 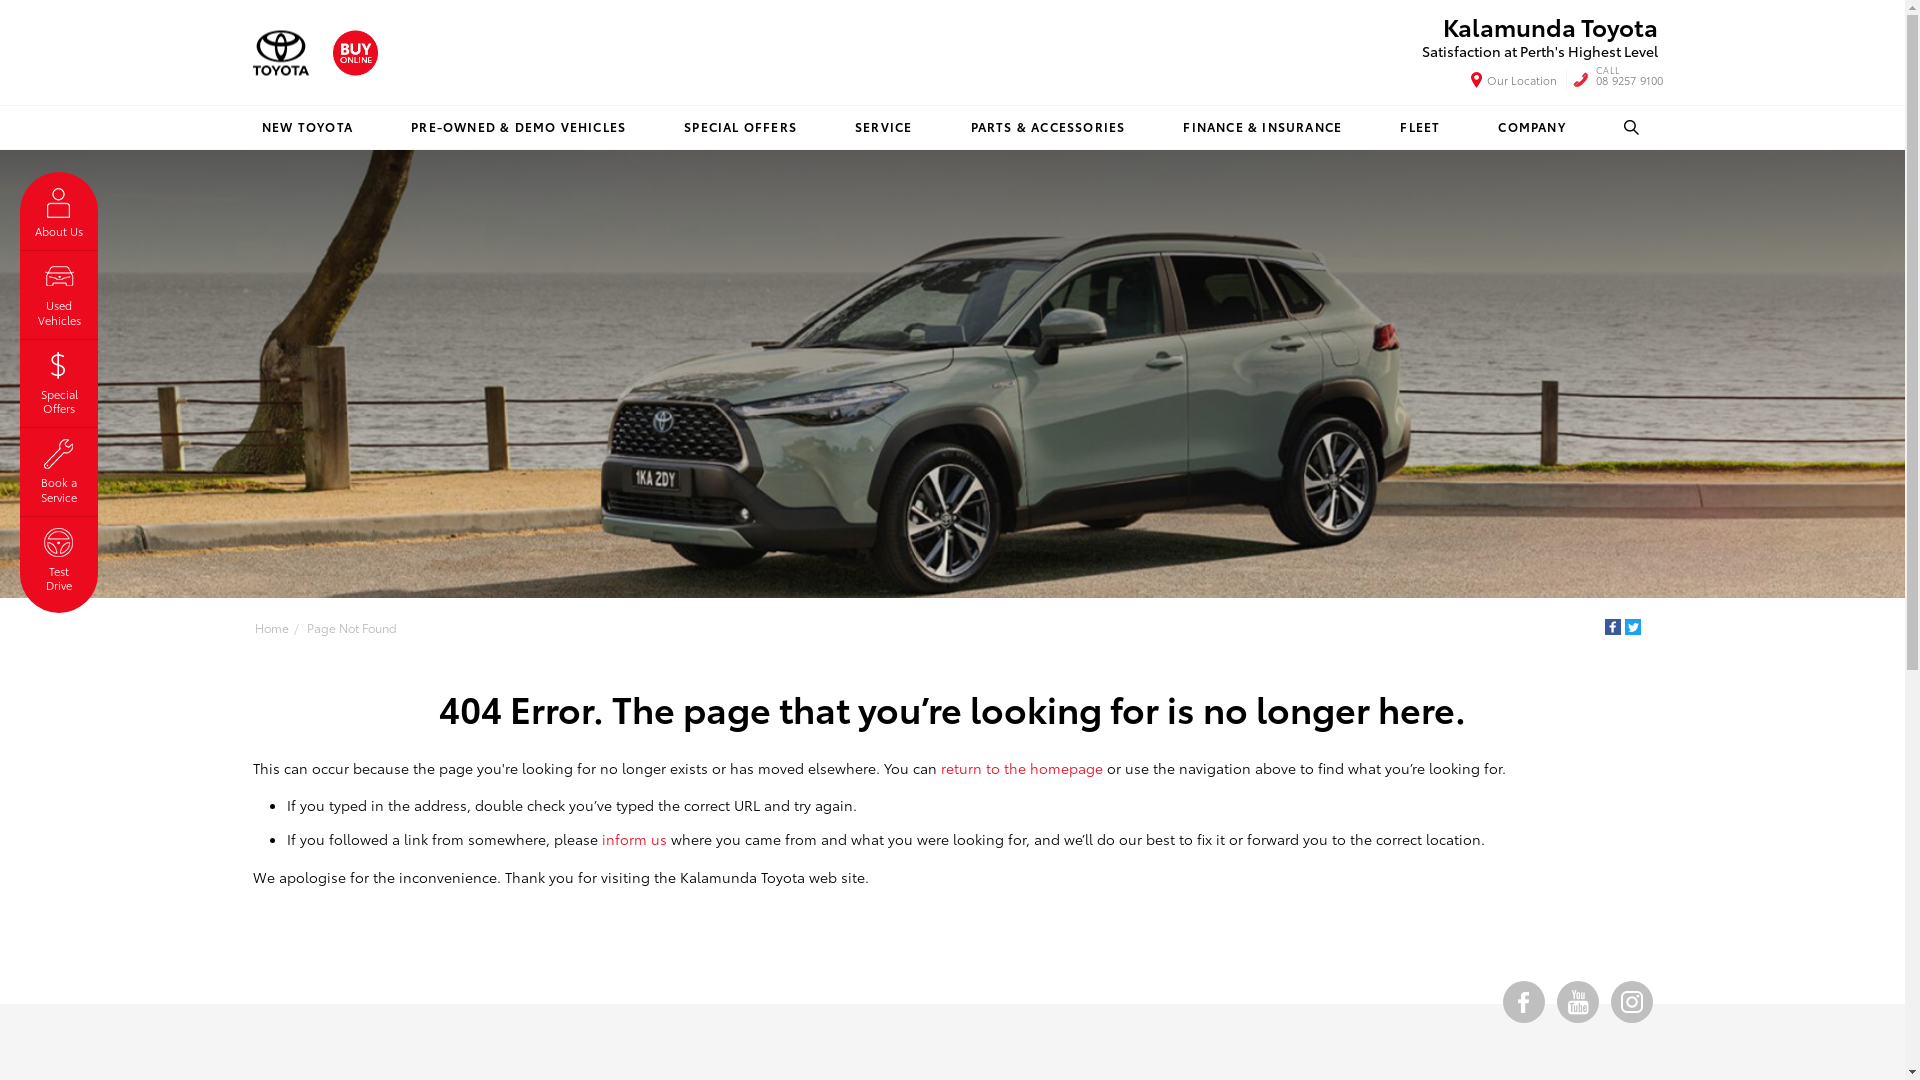 What do you see at coordinates (740, 128) in the screenshot?
I see `SPECIAL OFFERS` at bounding box center [740, 128].